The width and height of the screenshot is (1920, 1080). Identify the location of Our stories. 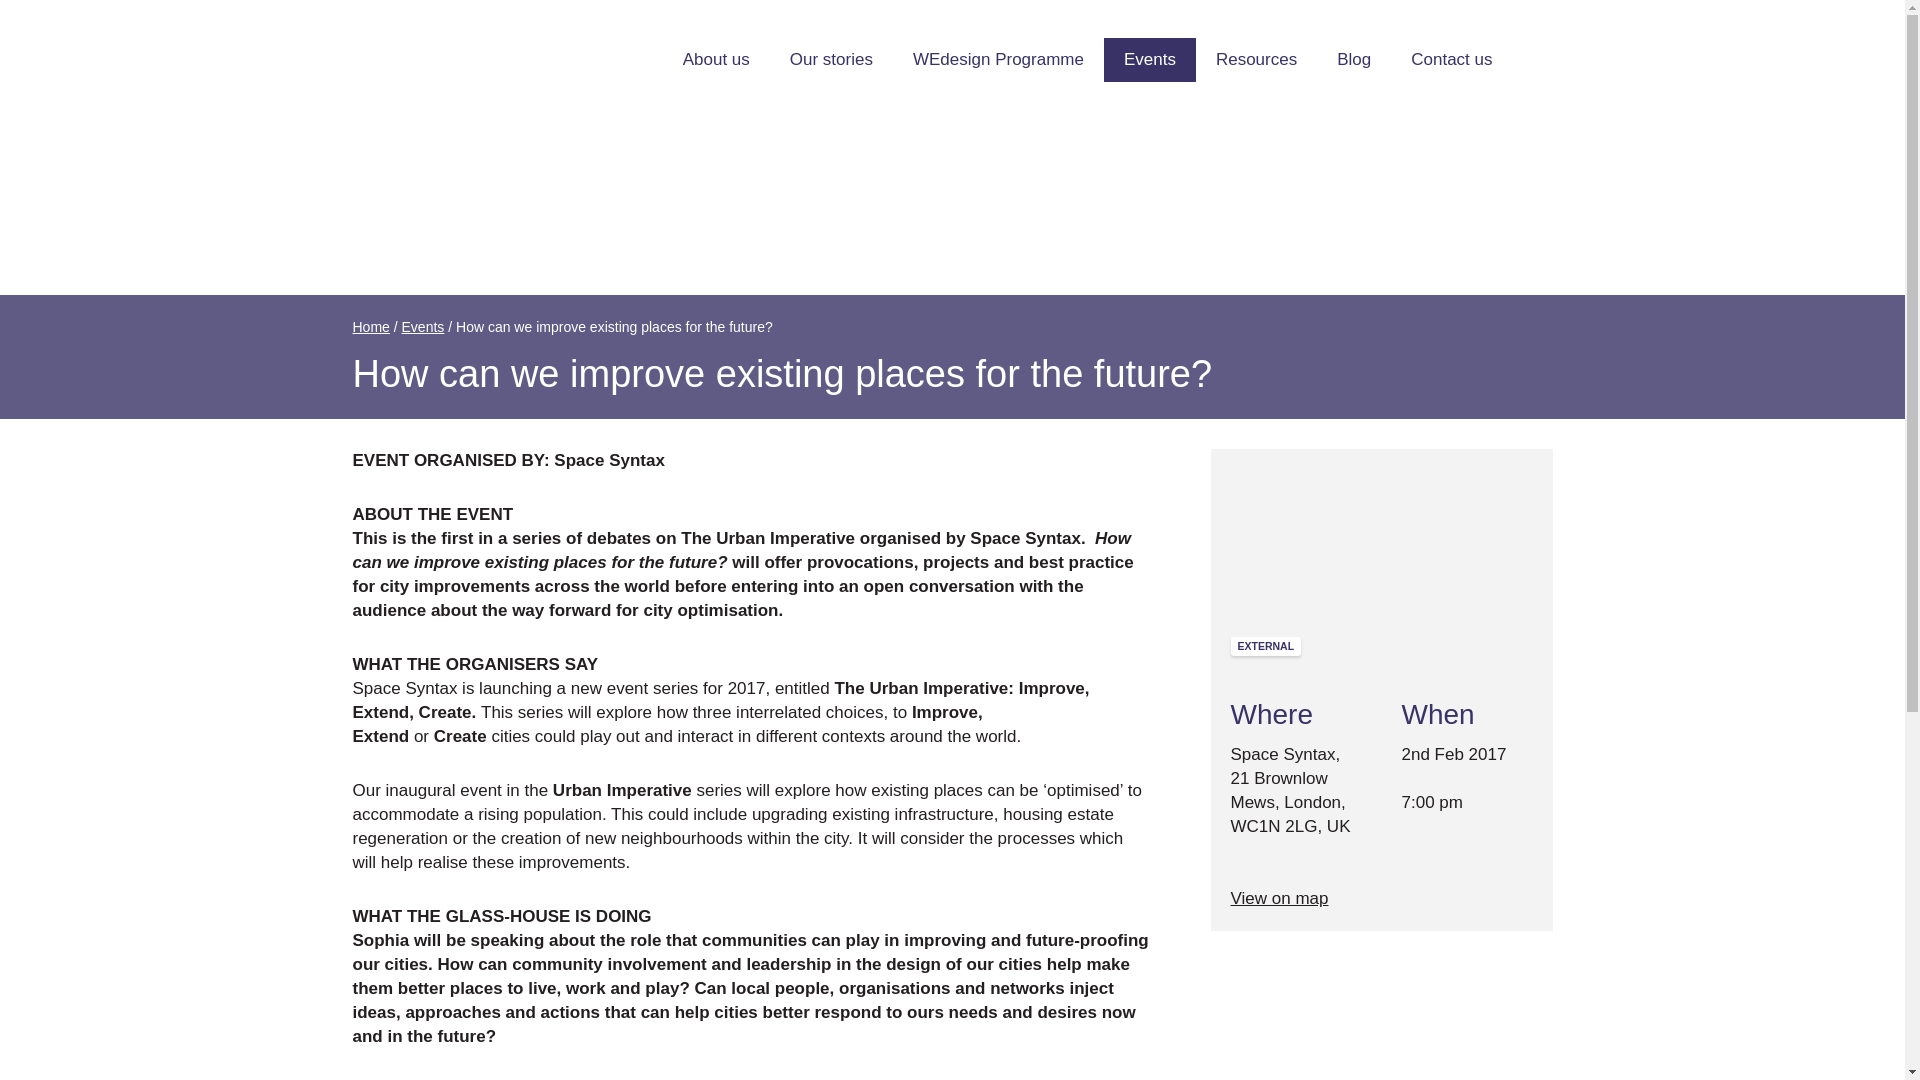
(830, 60).